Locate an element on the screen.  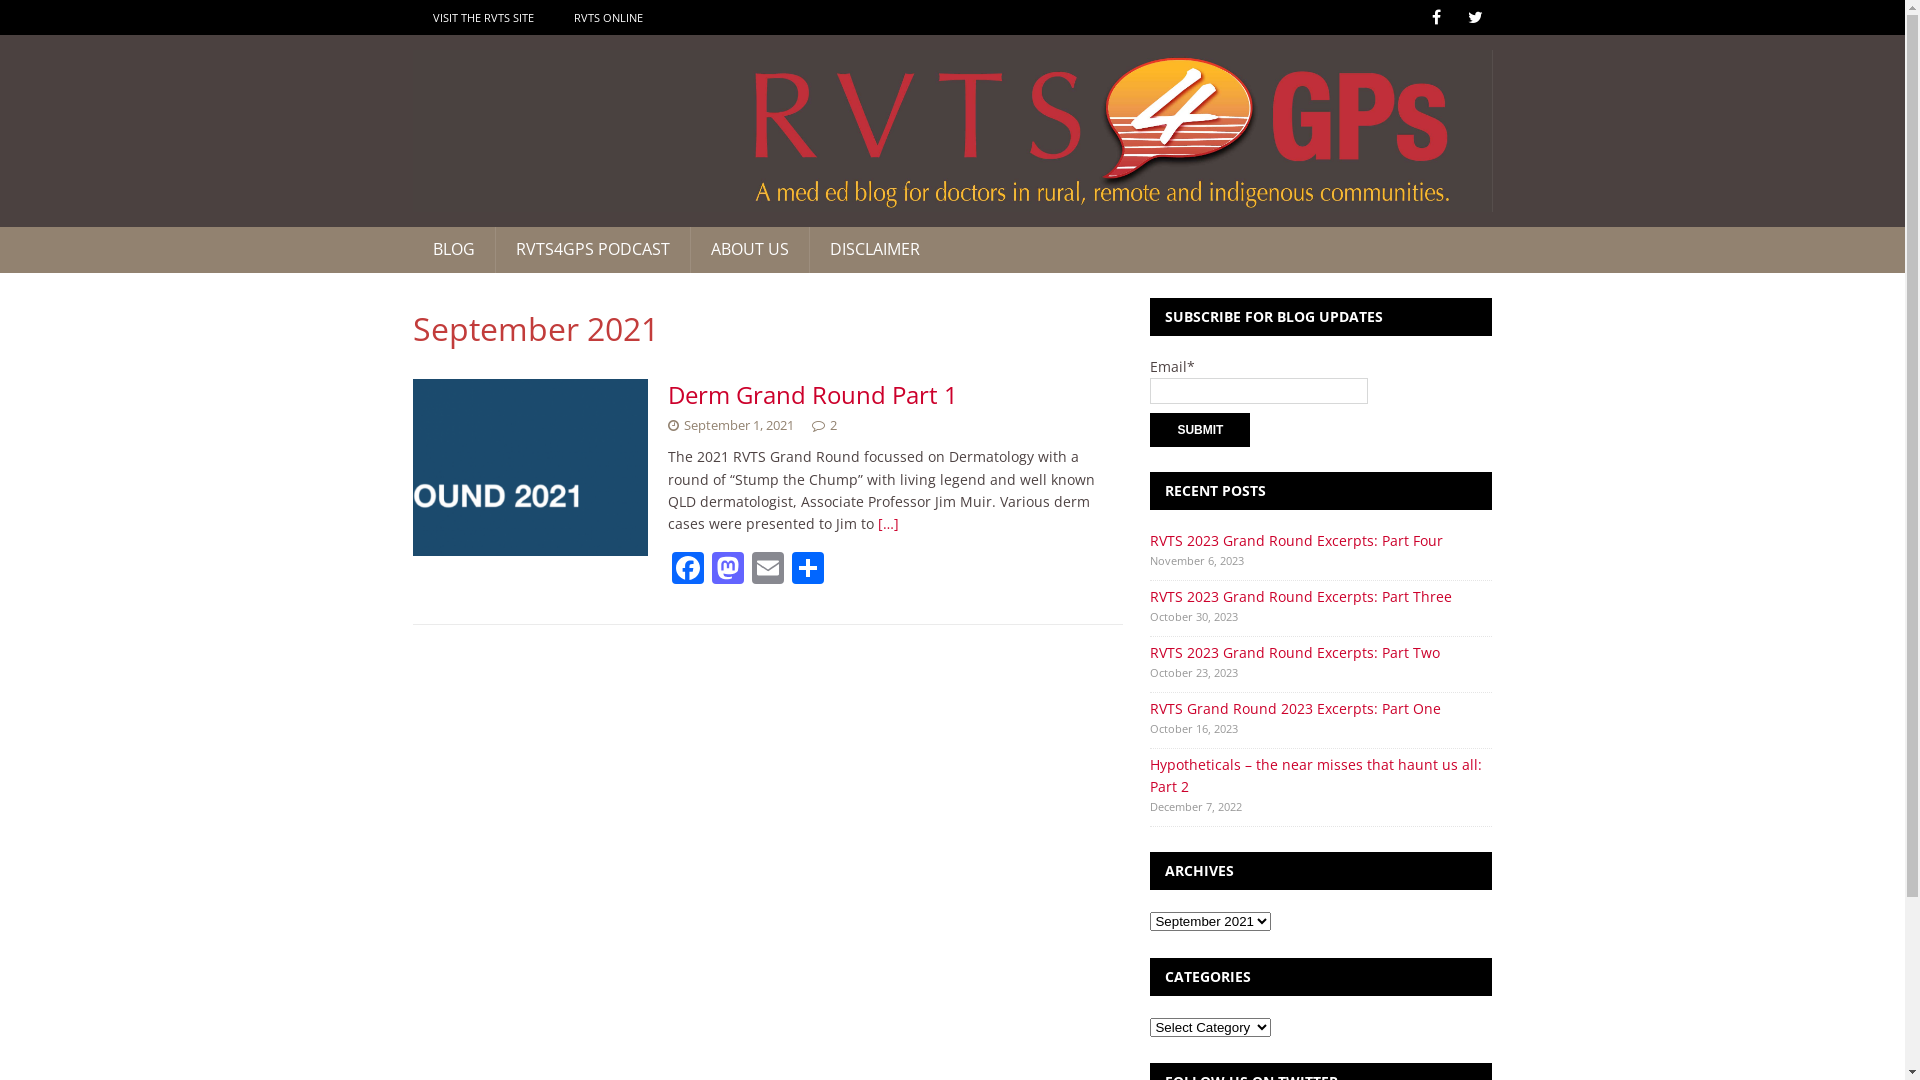
Share is located at coordinates (808, 570).